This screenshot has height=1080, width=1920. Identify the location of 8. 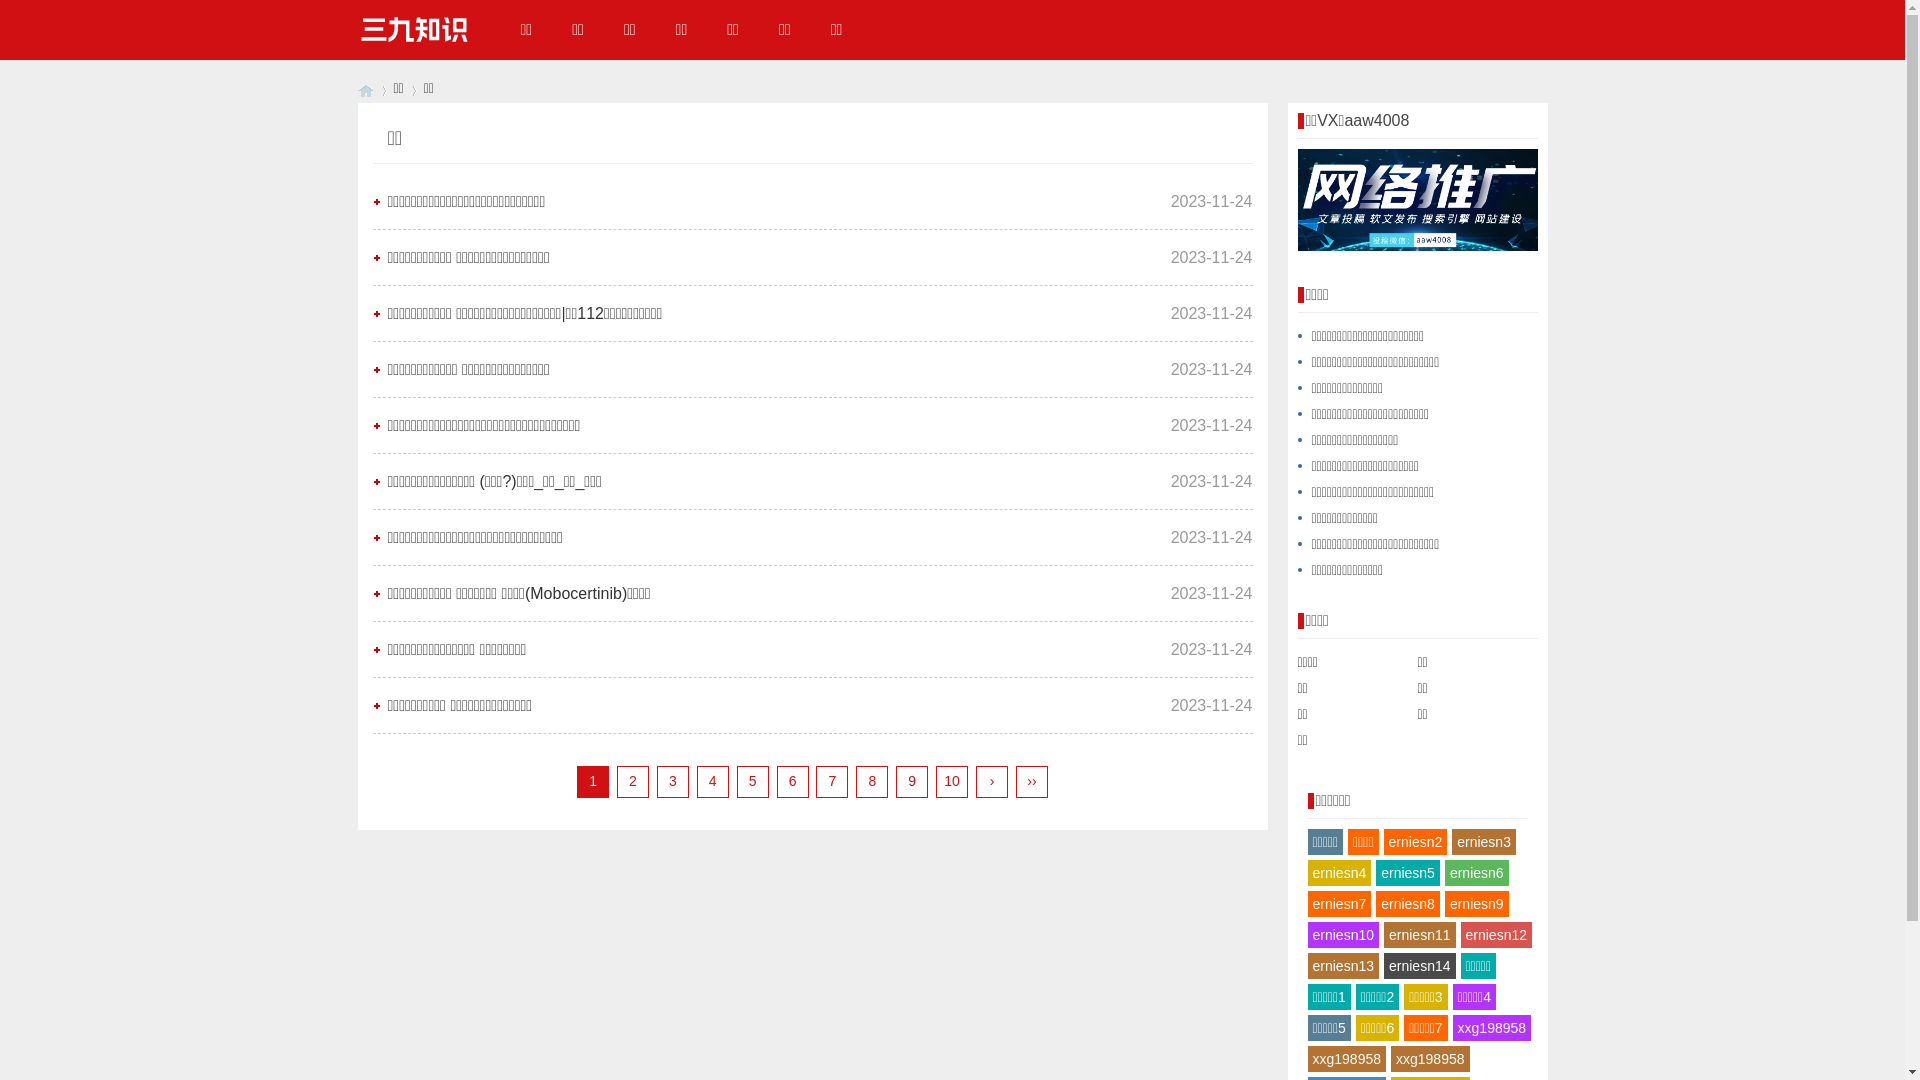
(872, 782).